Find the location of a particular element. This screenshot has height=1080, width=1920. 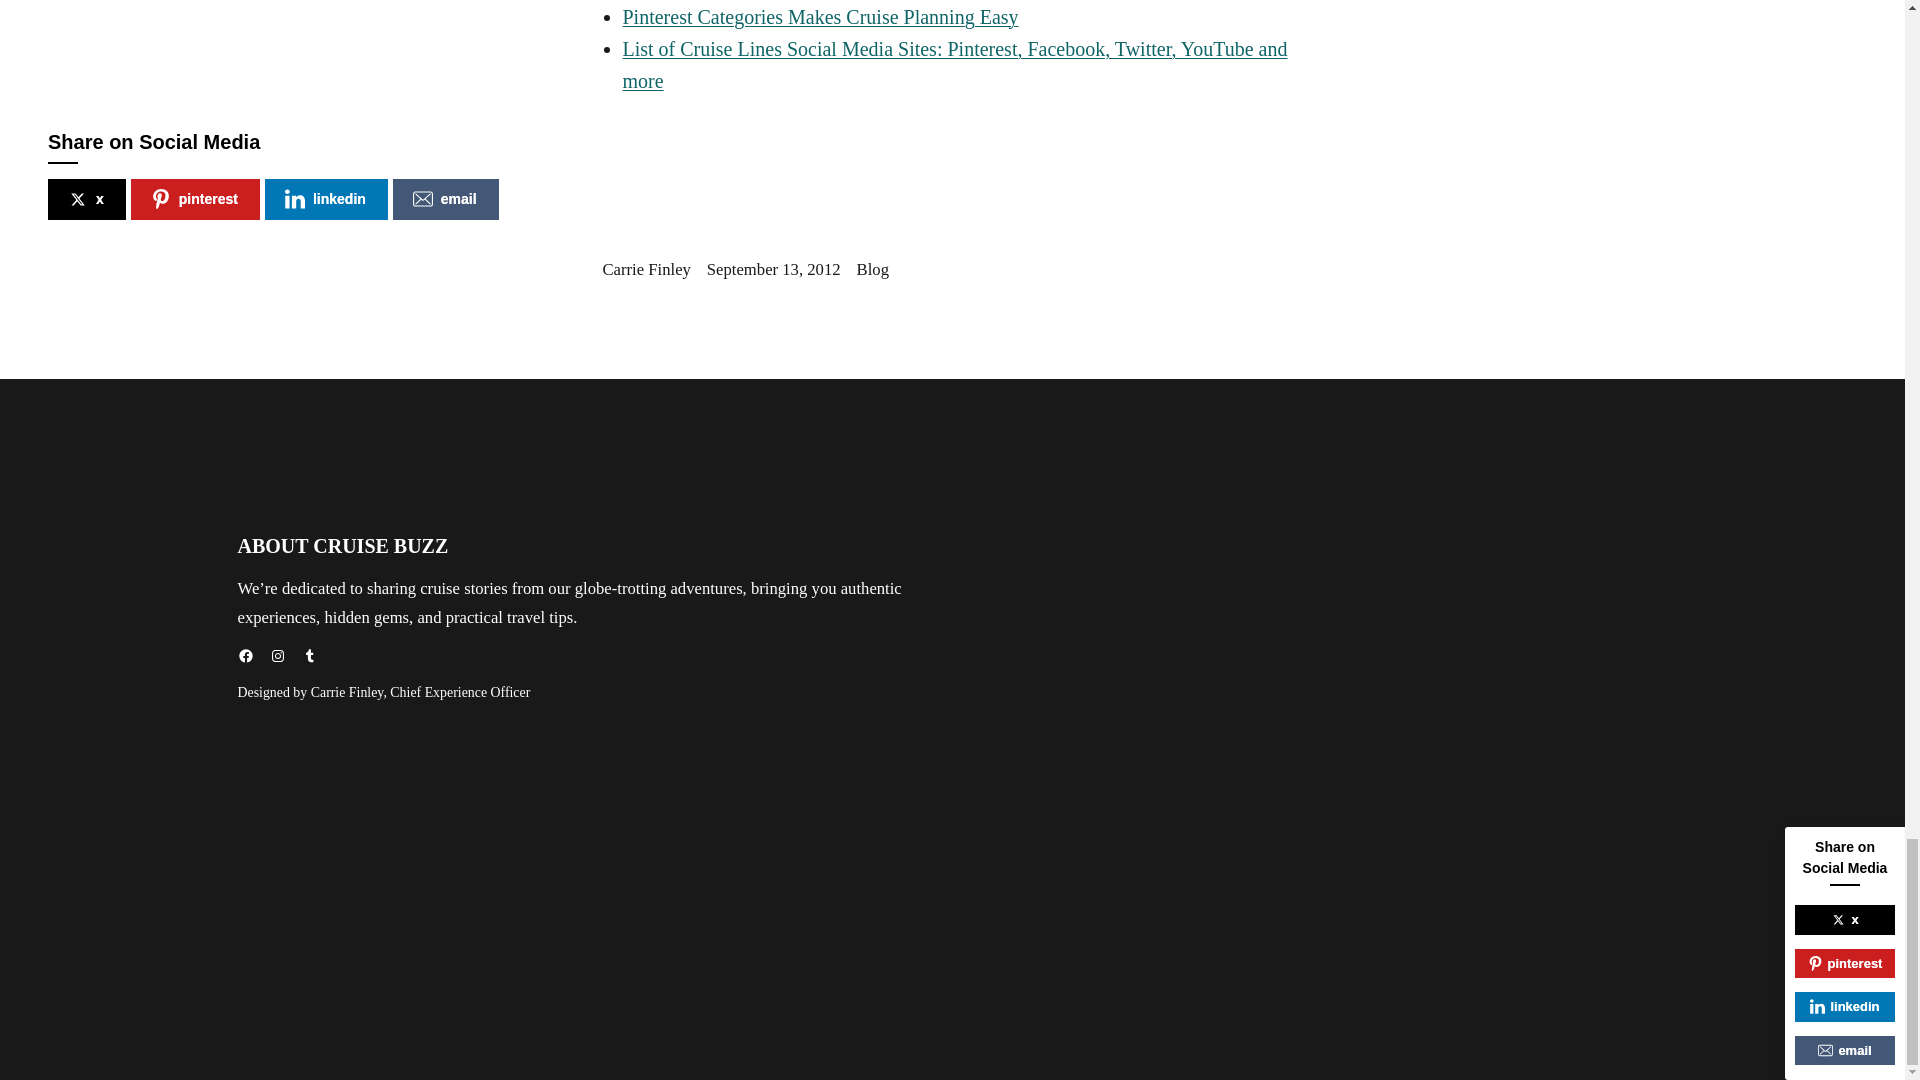

Blog is located at coordinates (872, 269).